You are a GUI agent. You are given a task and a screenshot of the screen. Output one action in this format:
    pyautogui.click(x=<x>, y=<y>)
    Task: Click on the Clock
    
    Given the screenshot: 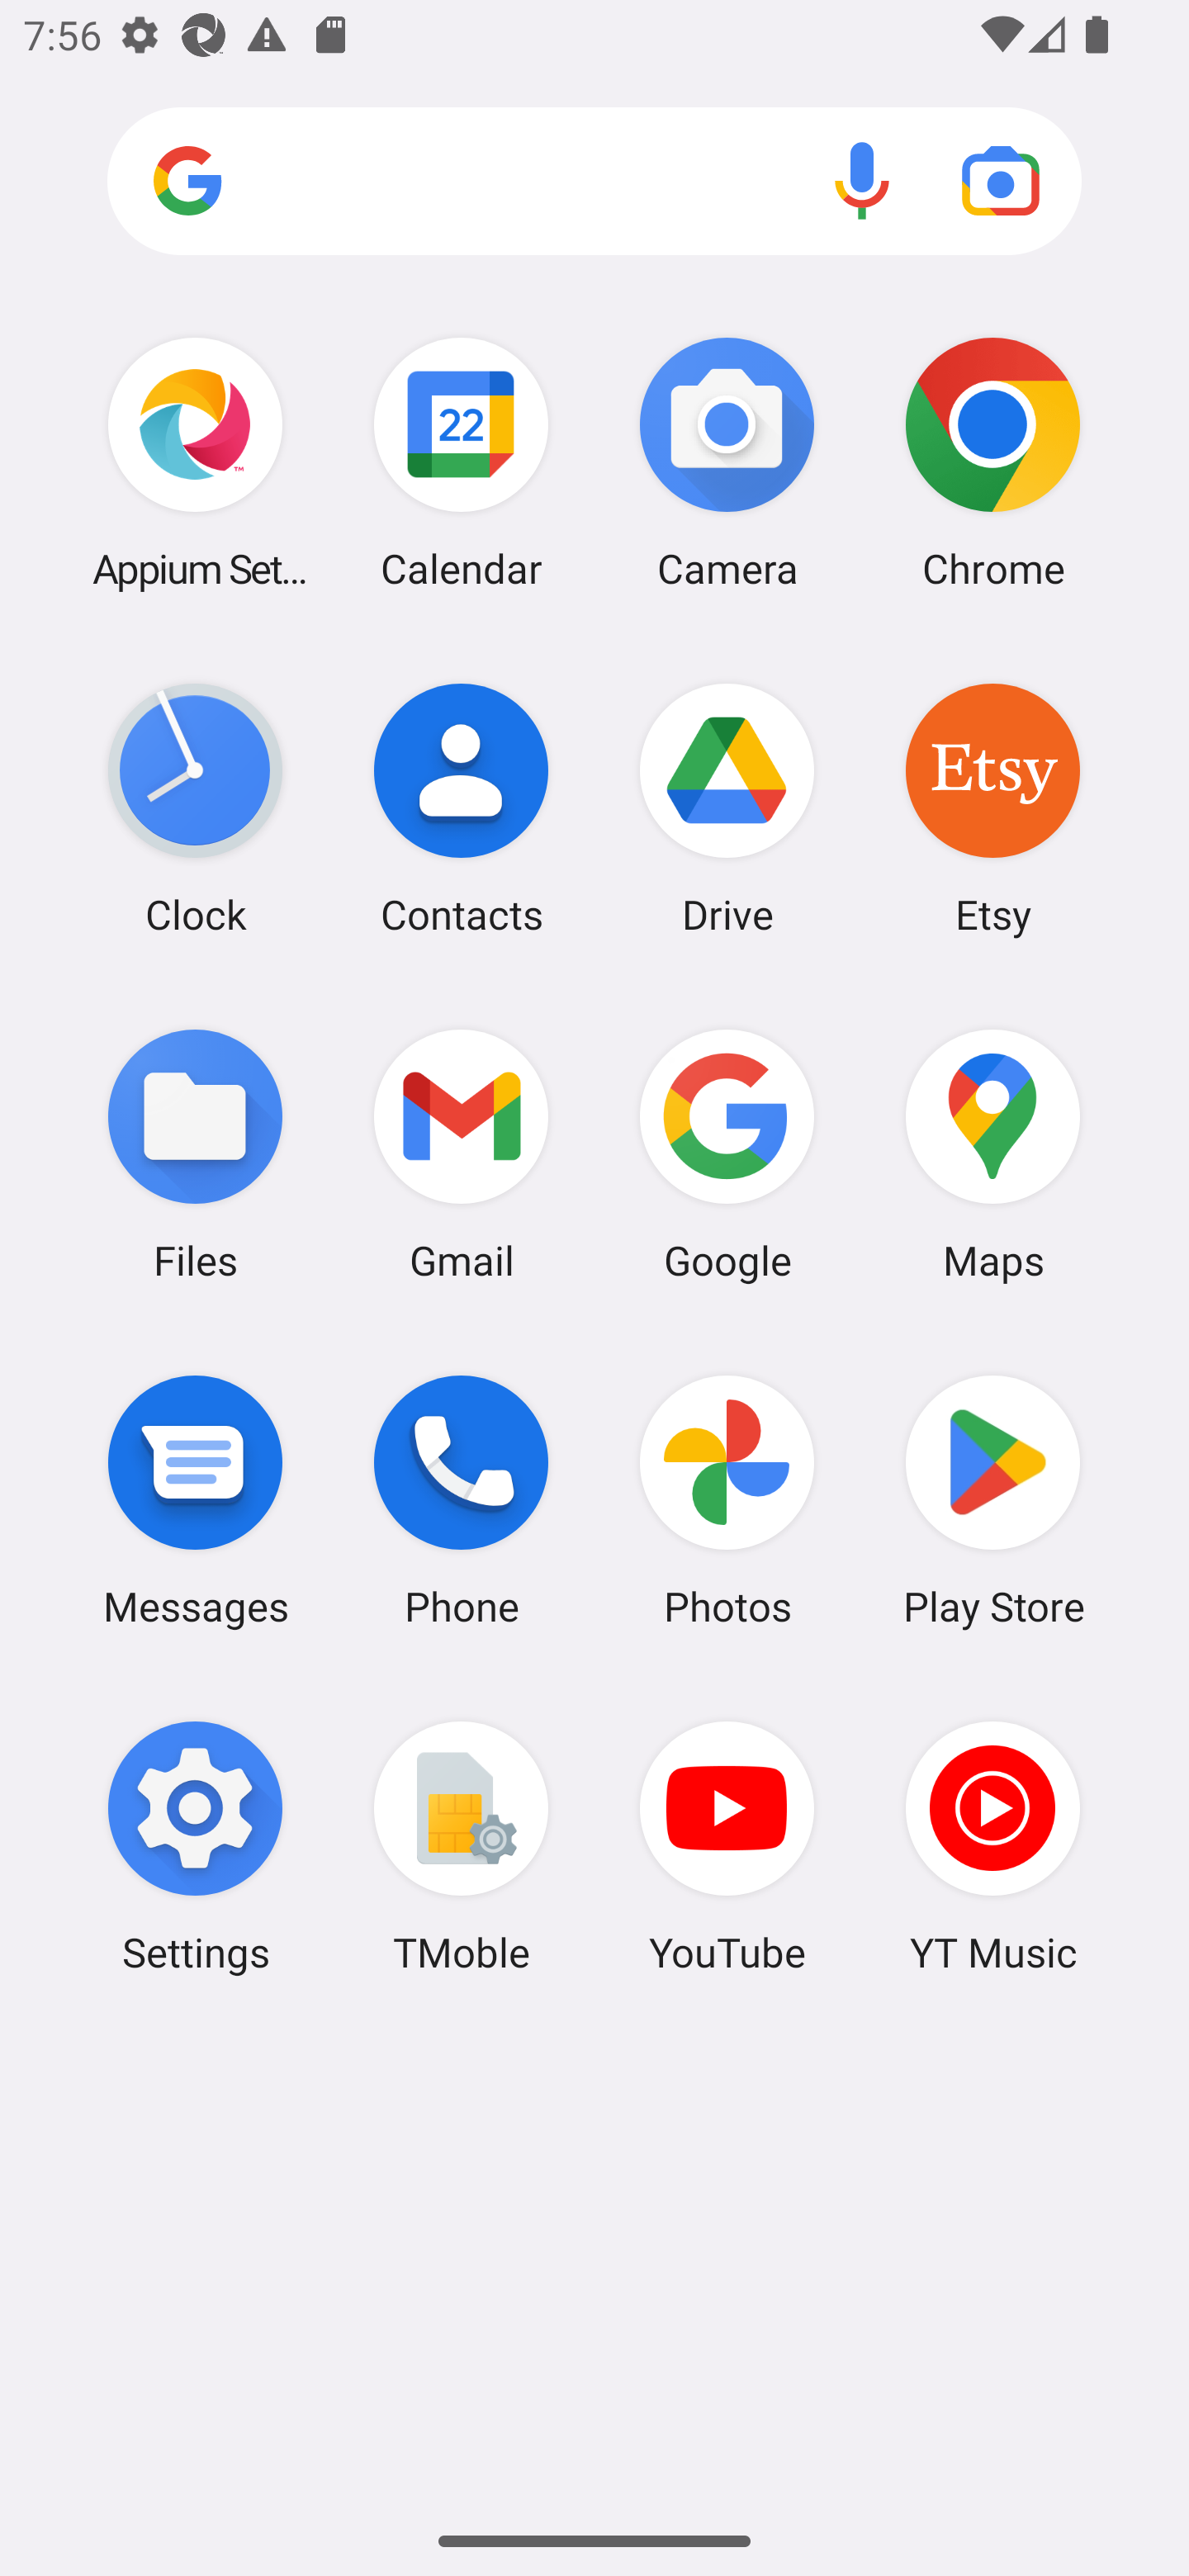 What is the action you would take?
    pyautogui.click(x=195, y=808)
    